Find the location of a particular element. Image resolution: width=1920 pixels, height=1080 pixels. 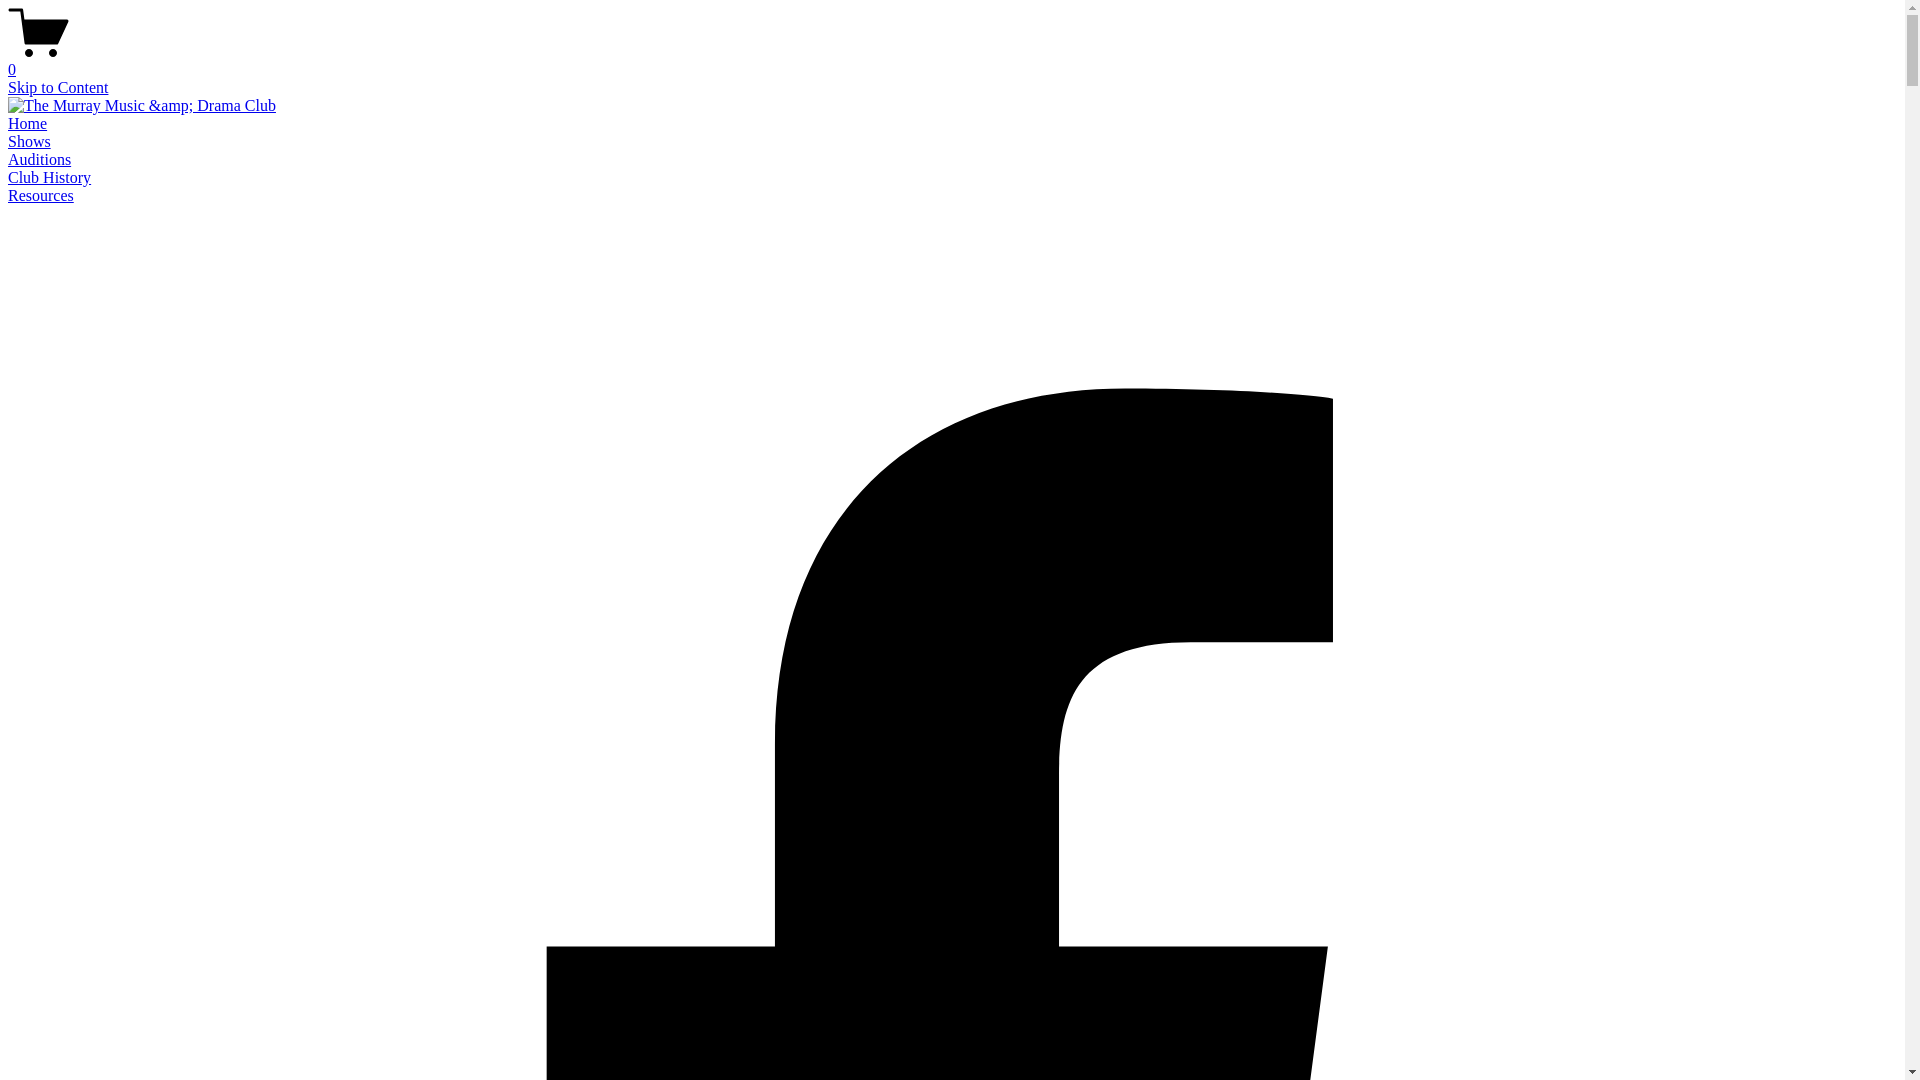

Resources is located at coordinates (41, 195).